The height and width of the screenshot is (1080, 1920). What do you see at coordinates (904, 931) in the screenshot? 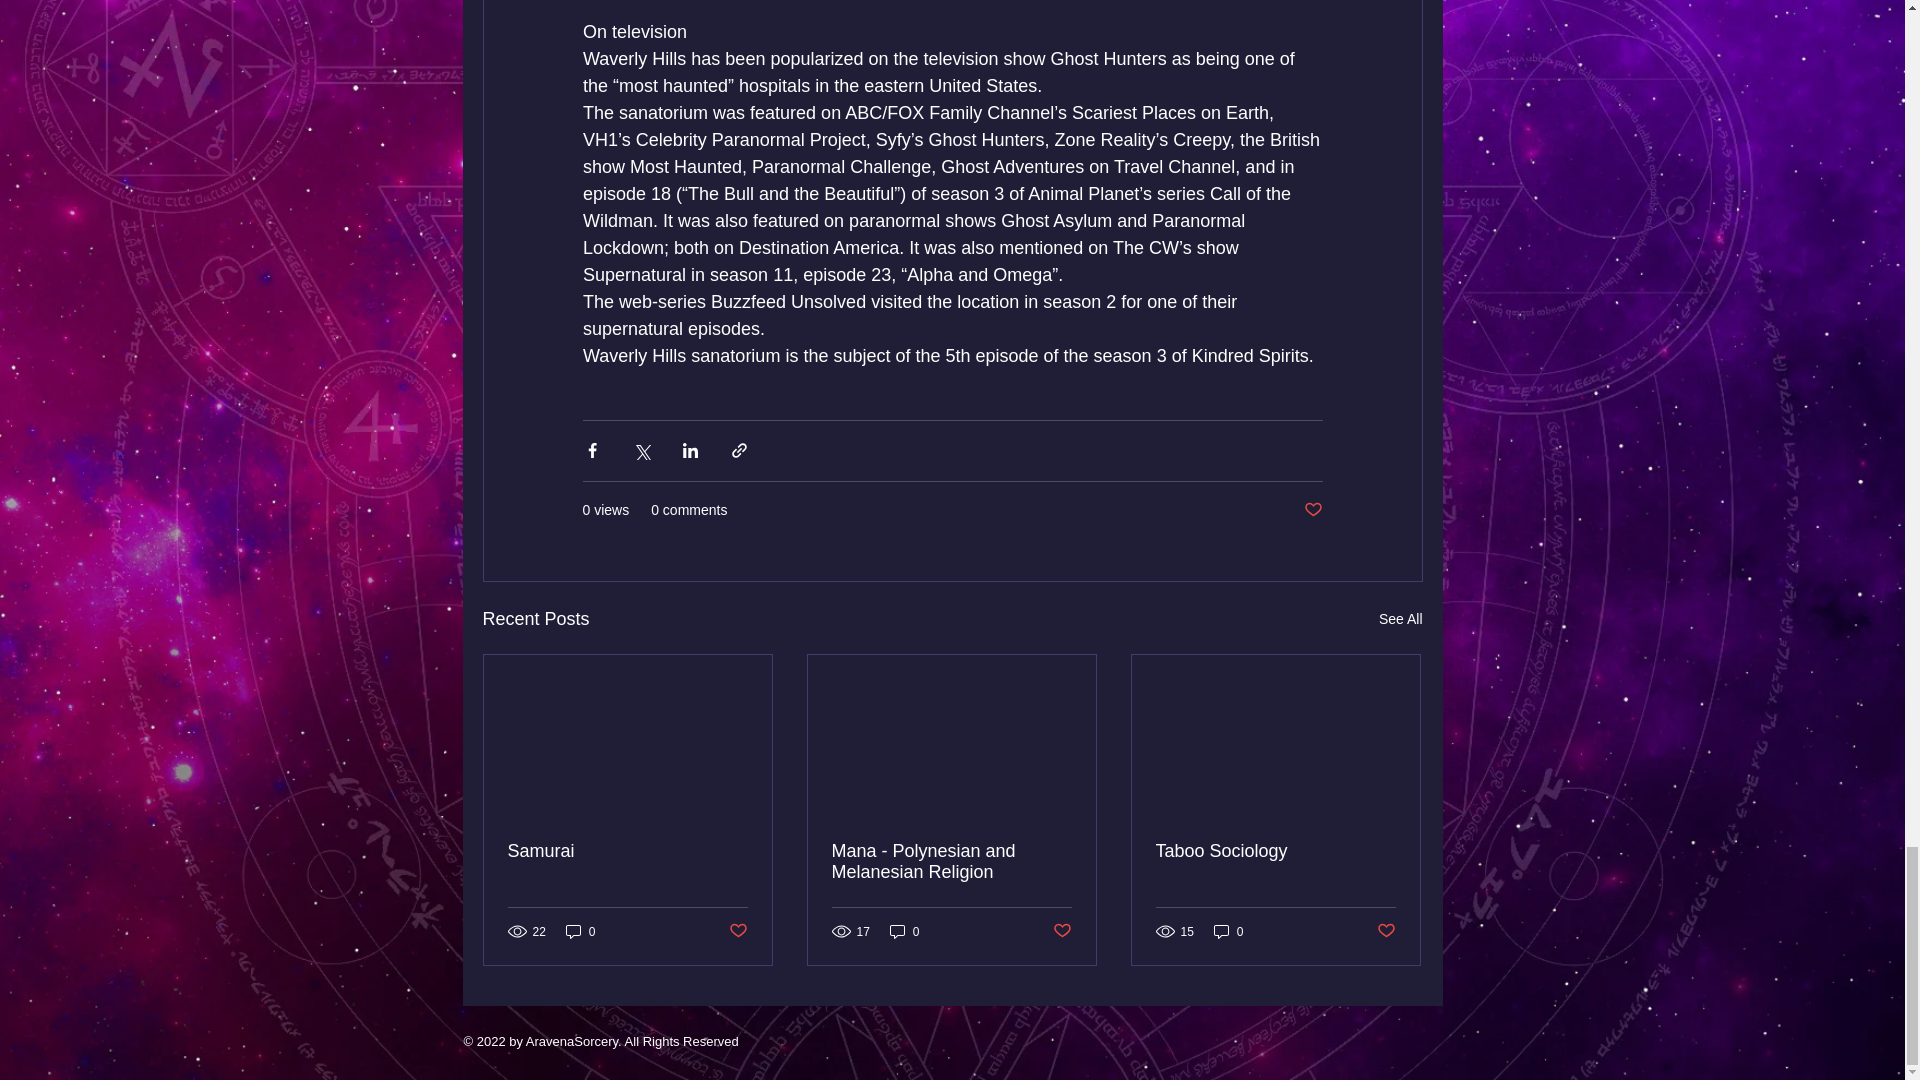
I see `0` at bounding box center [904, 931].